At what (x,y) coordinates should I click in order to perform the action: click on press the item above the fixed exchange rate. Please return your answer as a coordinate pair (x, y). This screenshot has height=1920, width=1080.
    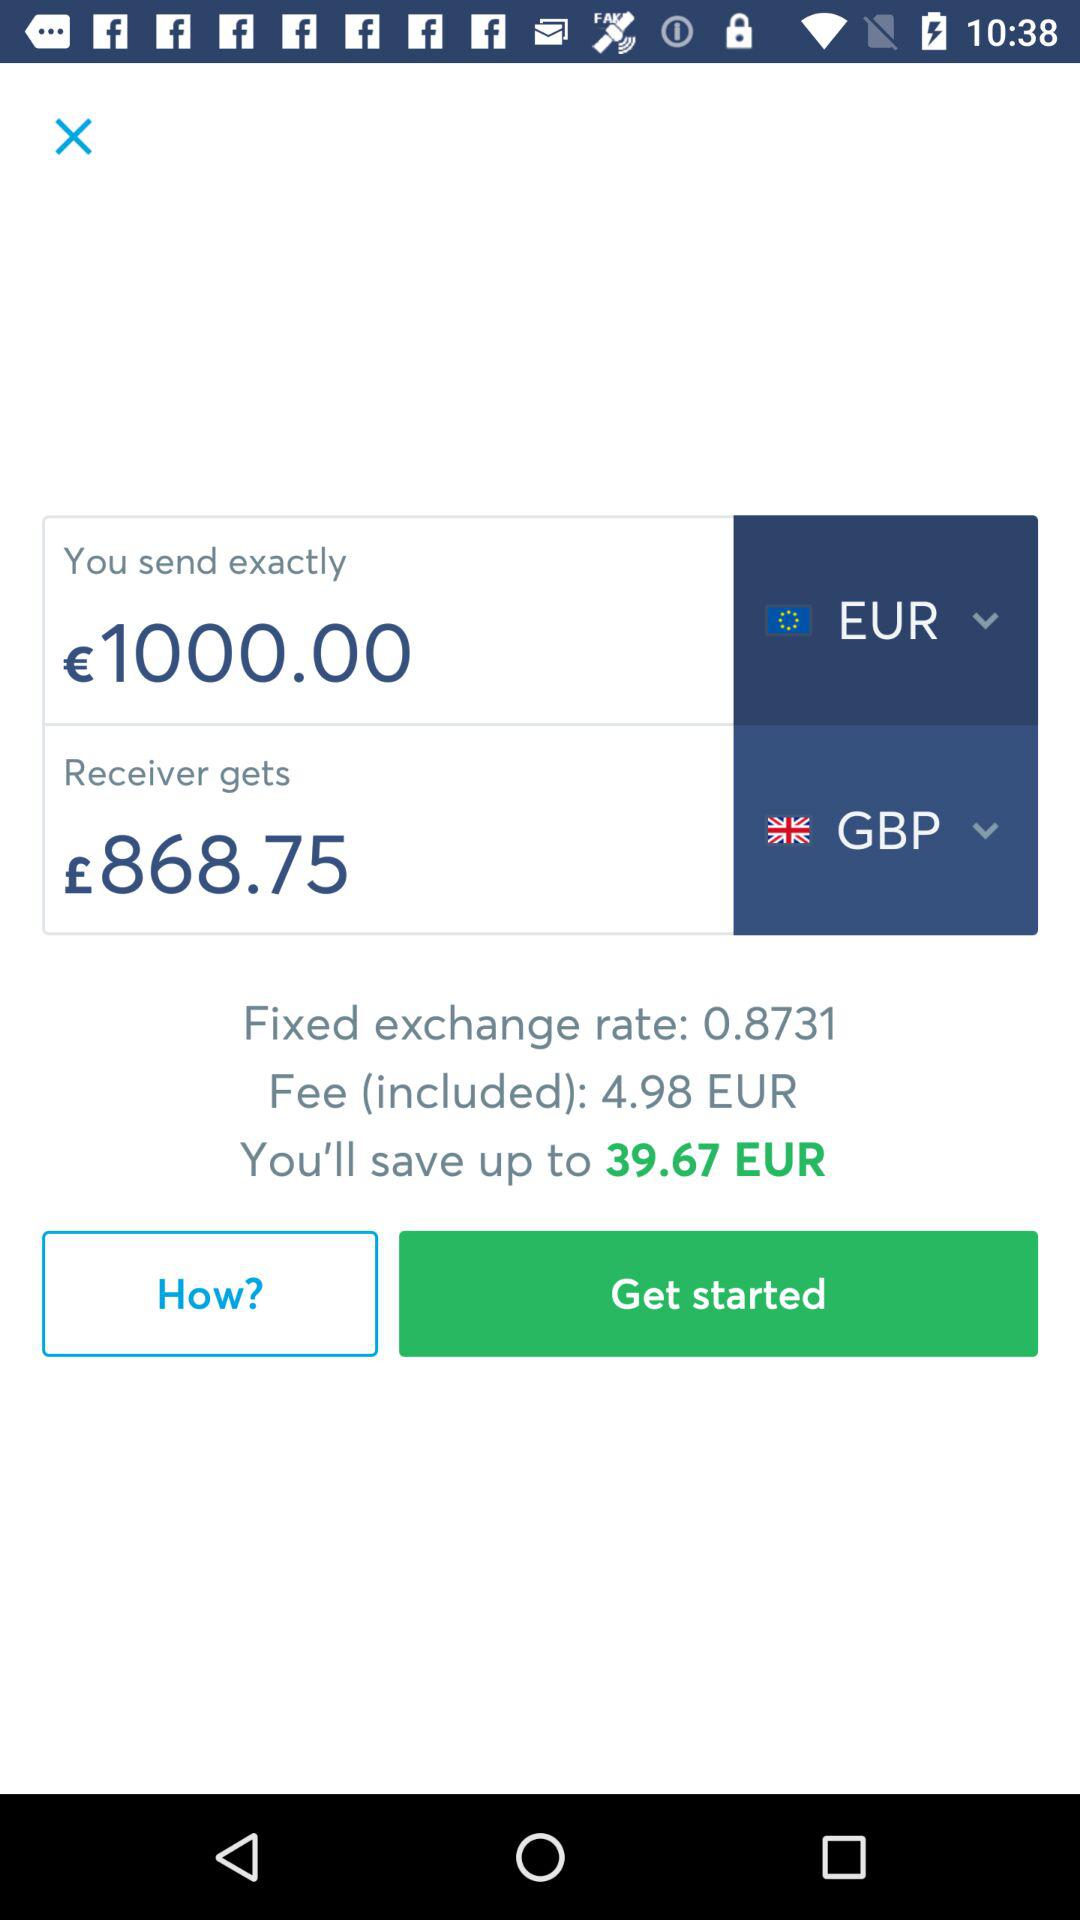
    Looking at the image, I should click on (410, 862).